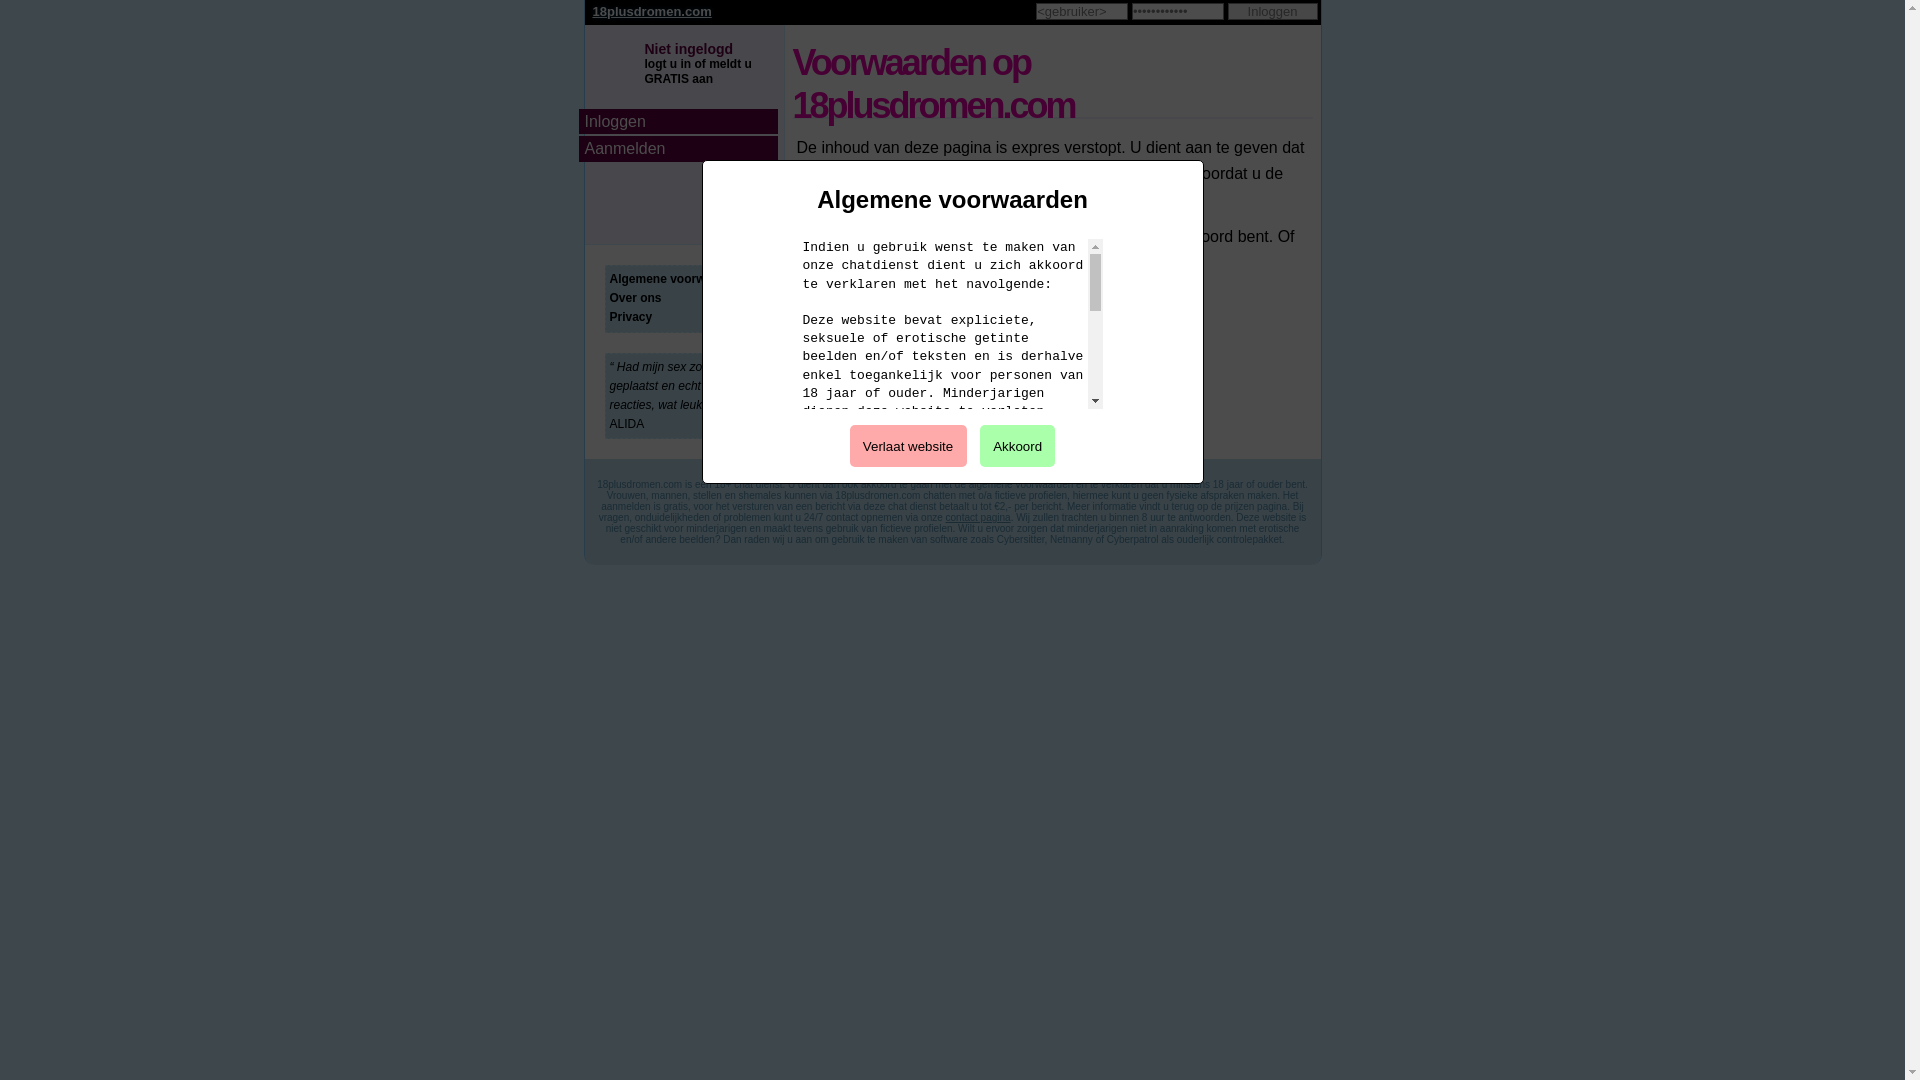 This screenshot has height=1080, width=1920. What do you see at coordinates (678, 279) in the screenshot?
I see `Algemene voorwaarden` at bounding box center [678, 279].